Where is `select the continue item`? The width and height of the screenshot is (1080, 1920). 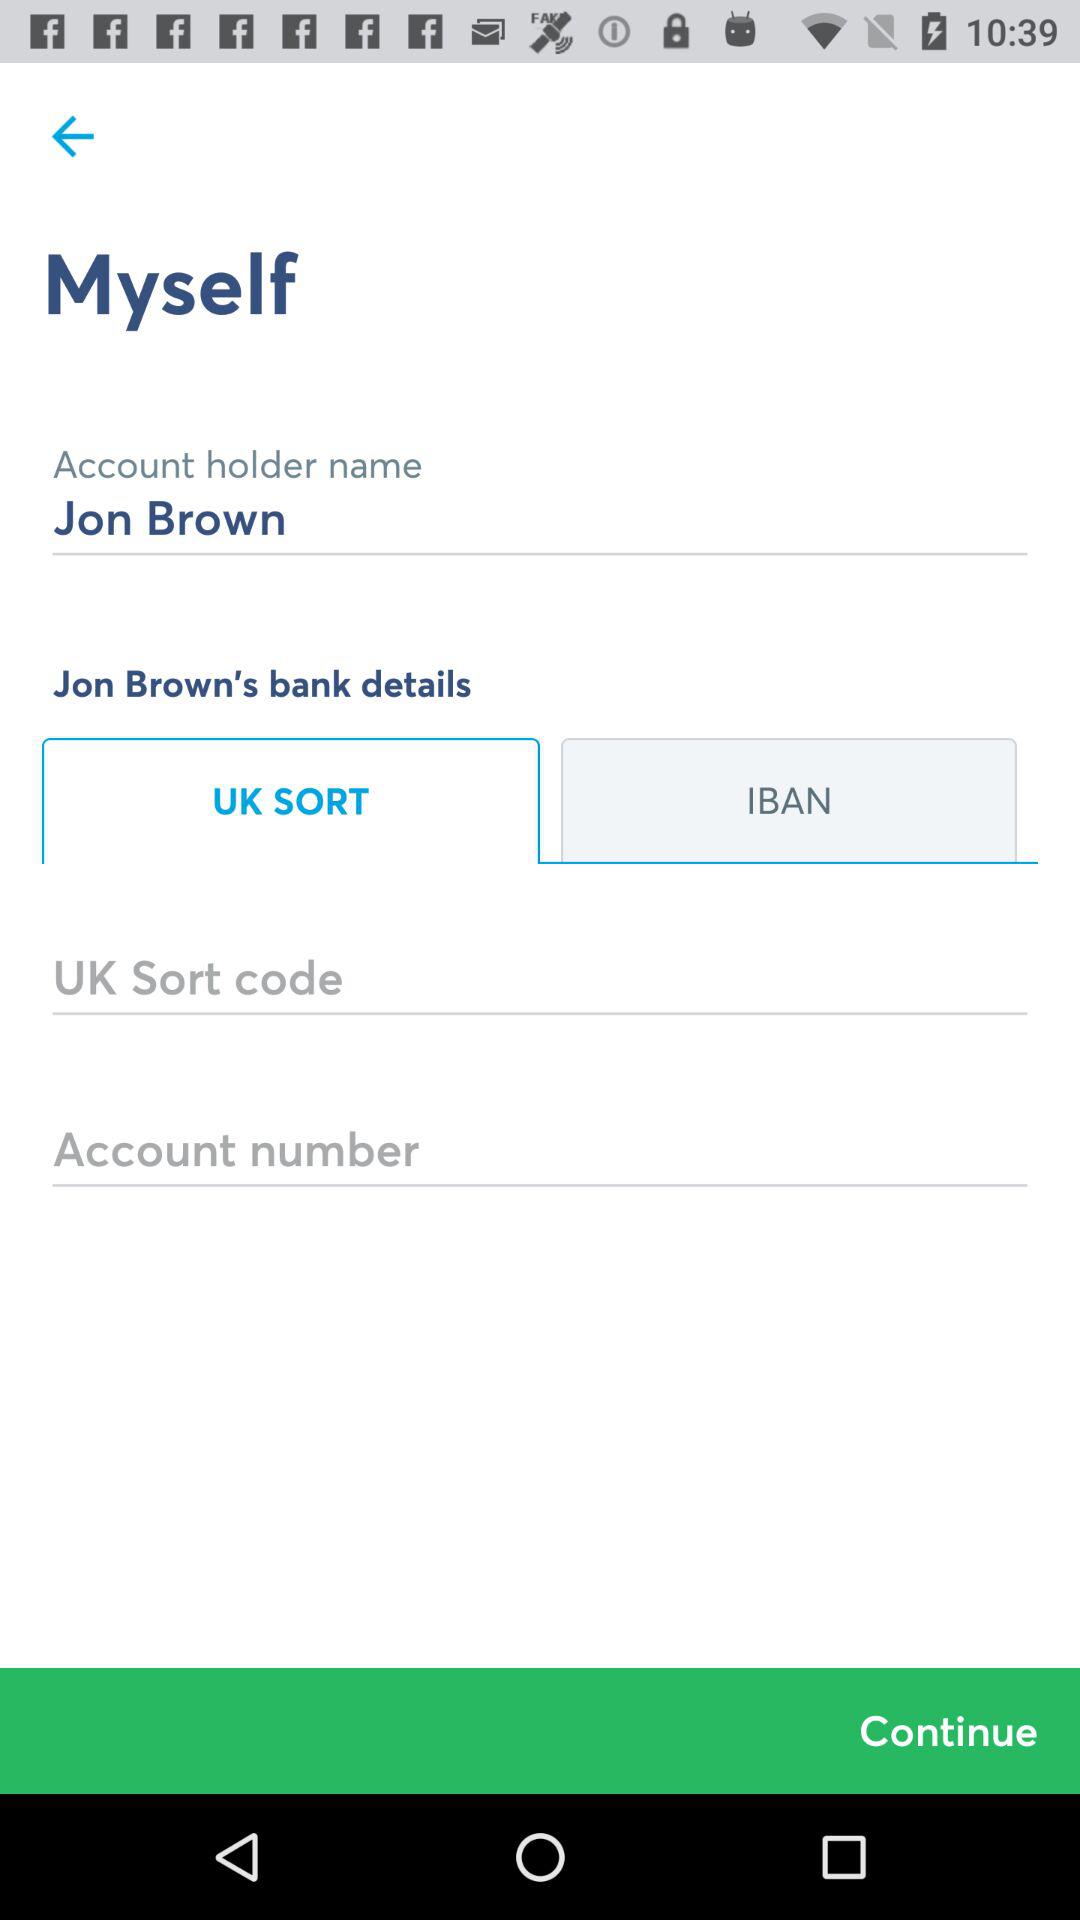 select the continue item is located at coordinates (540, 1730).